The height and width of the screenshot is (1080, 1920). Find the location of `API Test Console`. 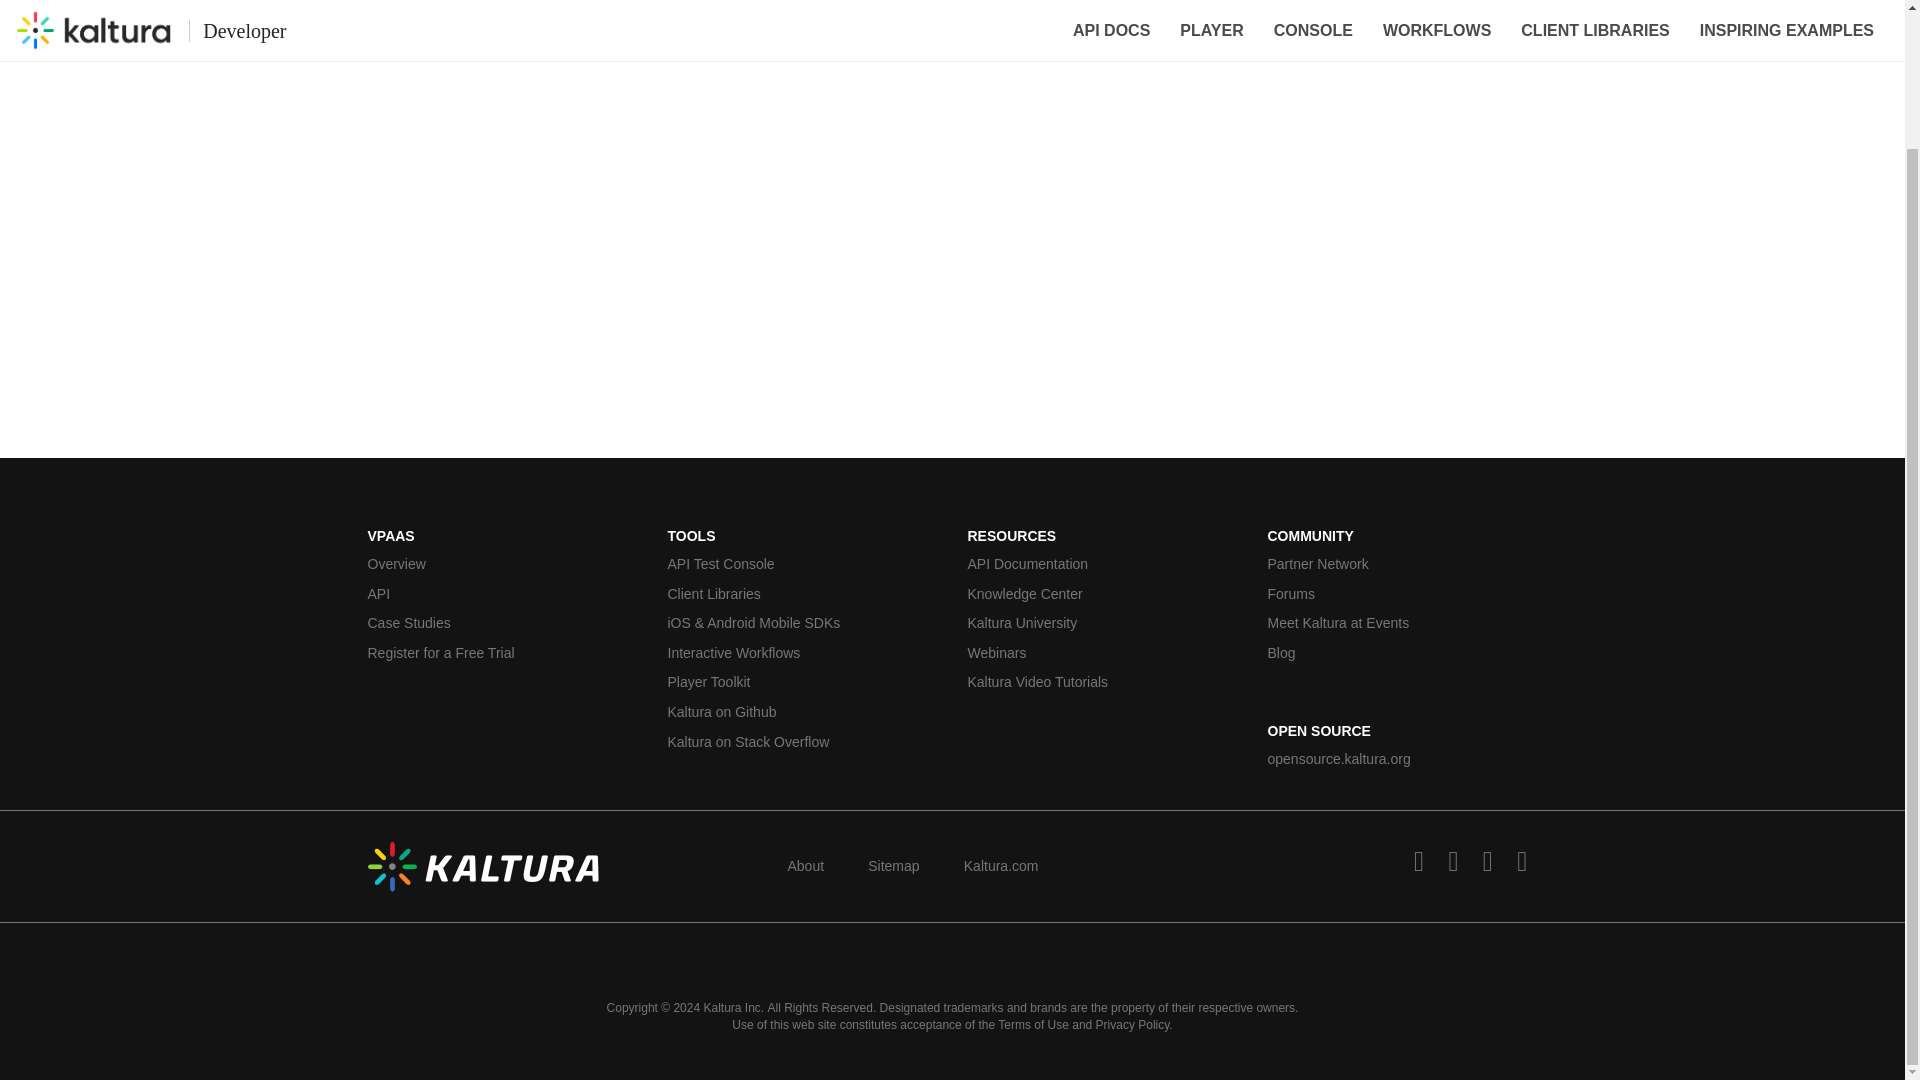

API Test Console is located at coordinates (803, 564).